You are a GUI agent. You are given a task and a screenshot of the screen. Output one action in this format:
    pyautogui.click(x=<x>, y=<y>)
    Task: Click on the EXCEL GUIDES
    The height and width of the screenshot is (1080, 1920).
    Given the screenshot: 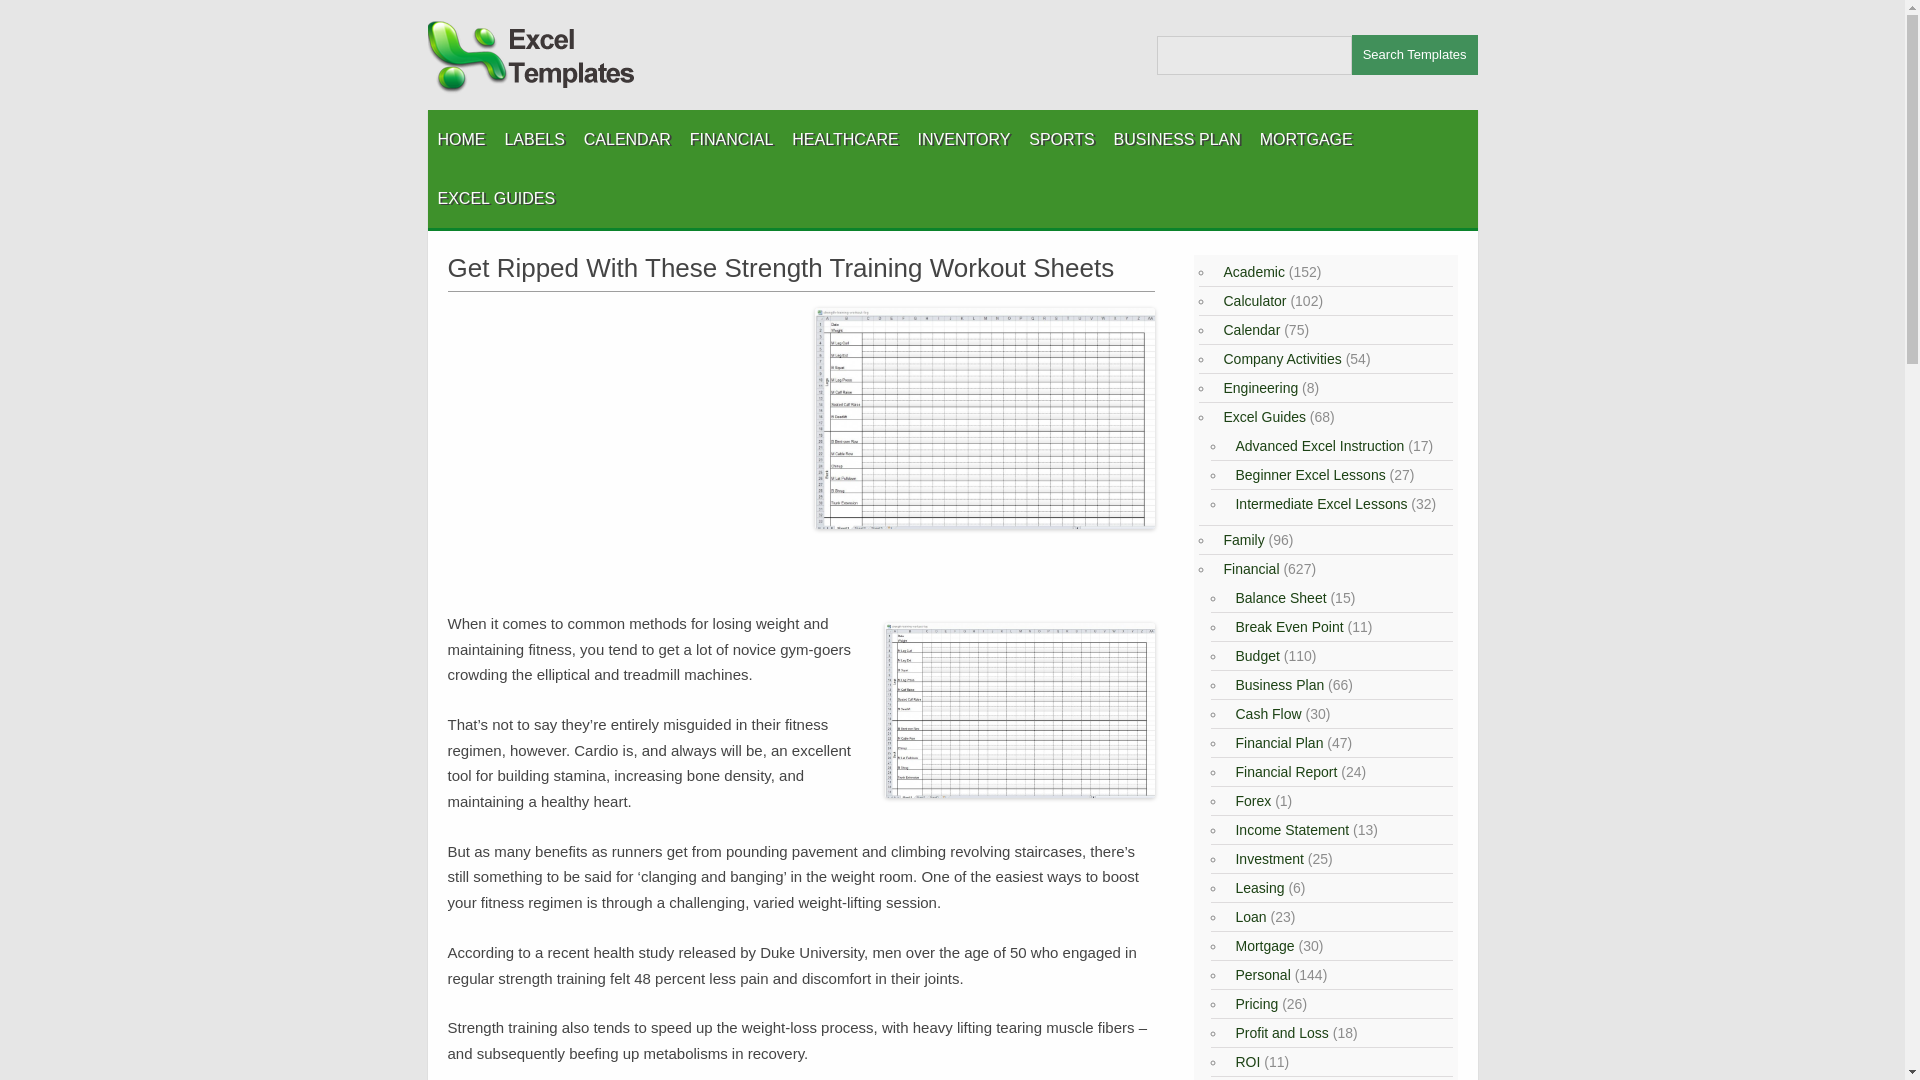 What is the action you would take?
    pyautogui.click(x=496, y=198)
    